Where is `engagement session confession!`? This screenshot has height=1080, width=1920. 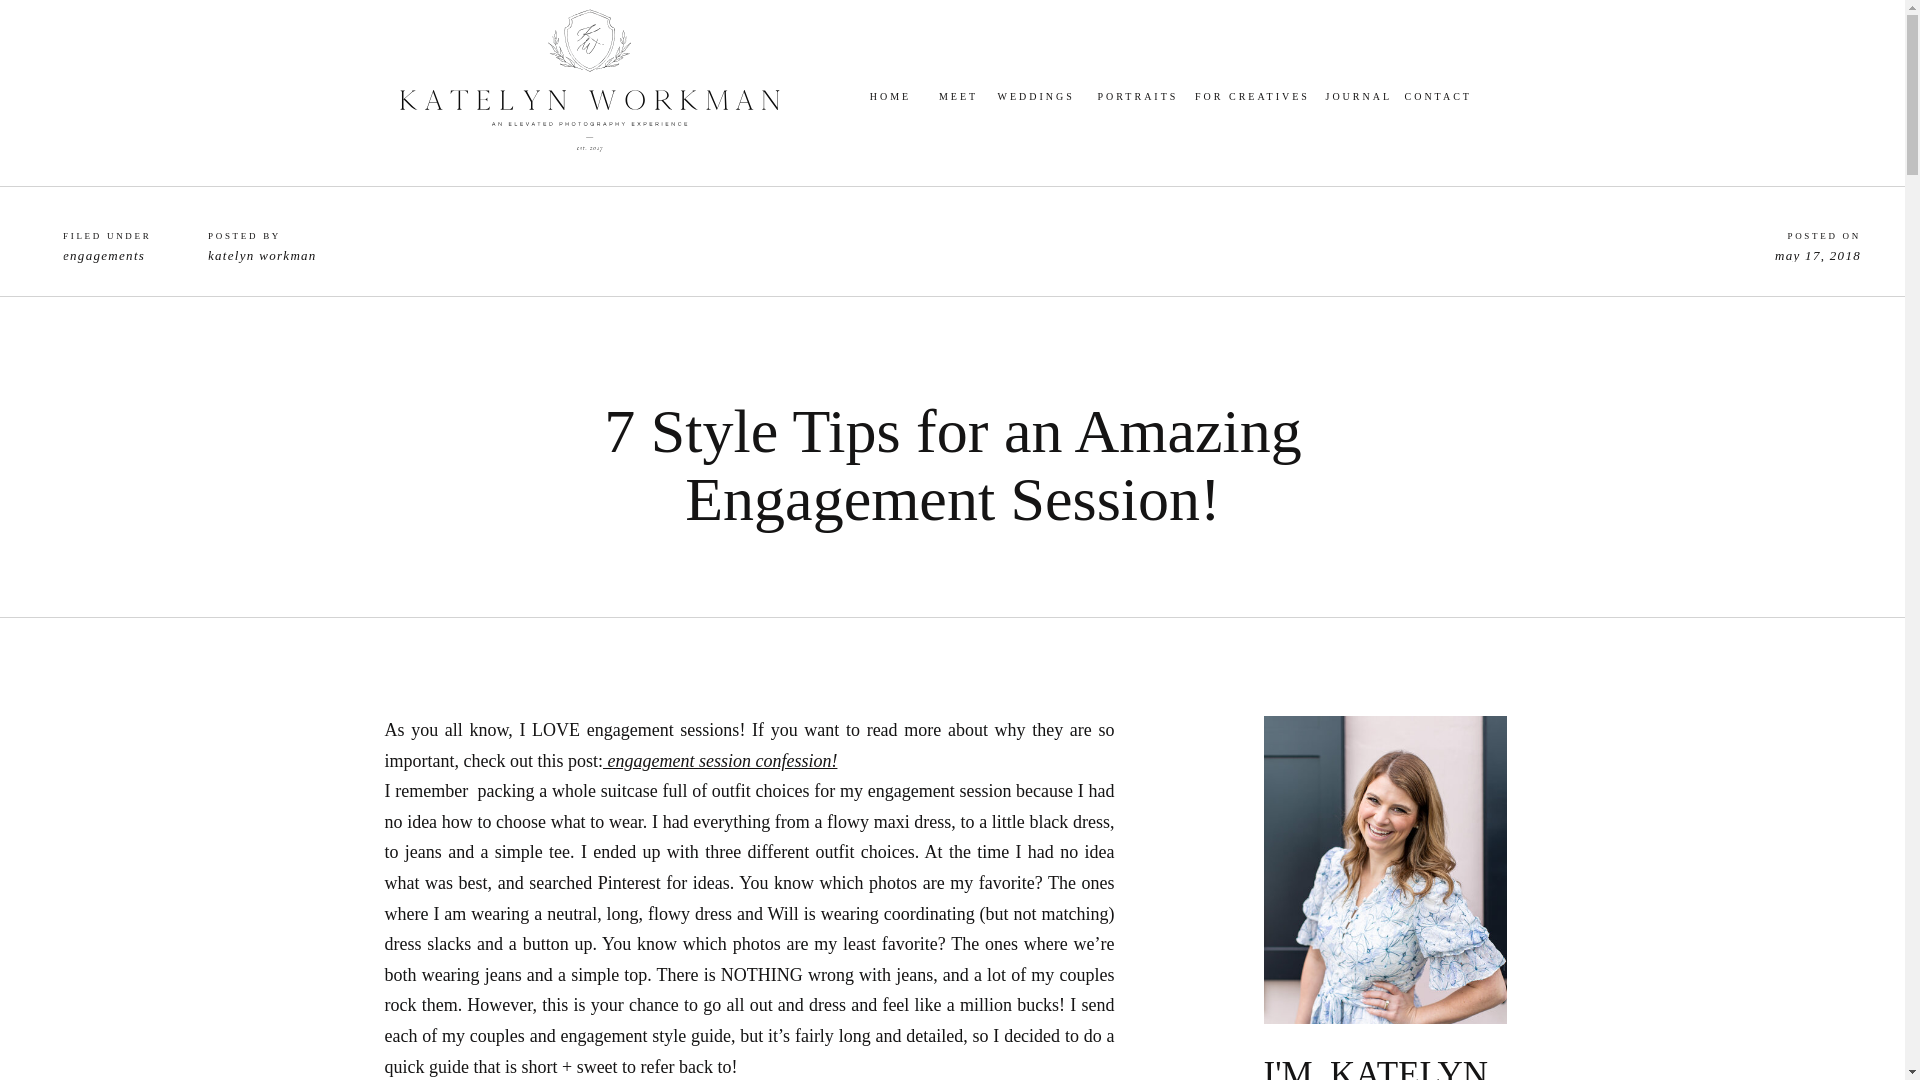 engagement session confession! is located at coordinates (720, 760).